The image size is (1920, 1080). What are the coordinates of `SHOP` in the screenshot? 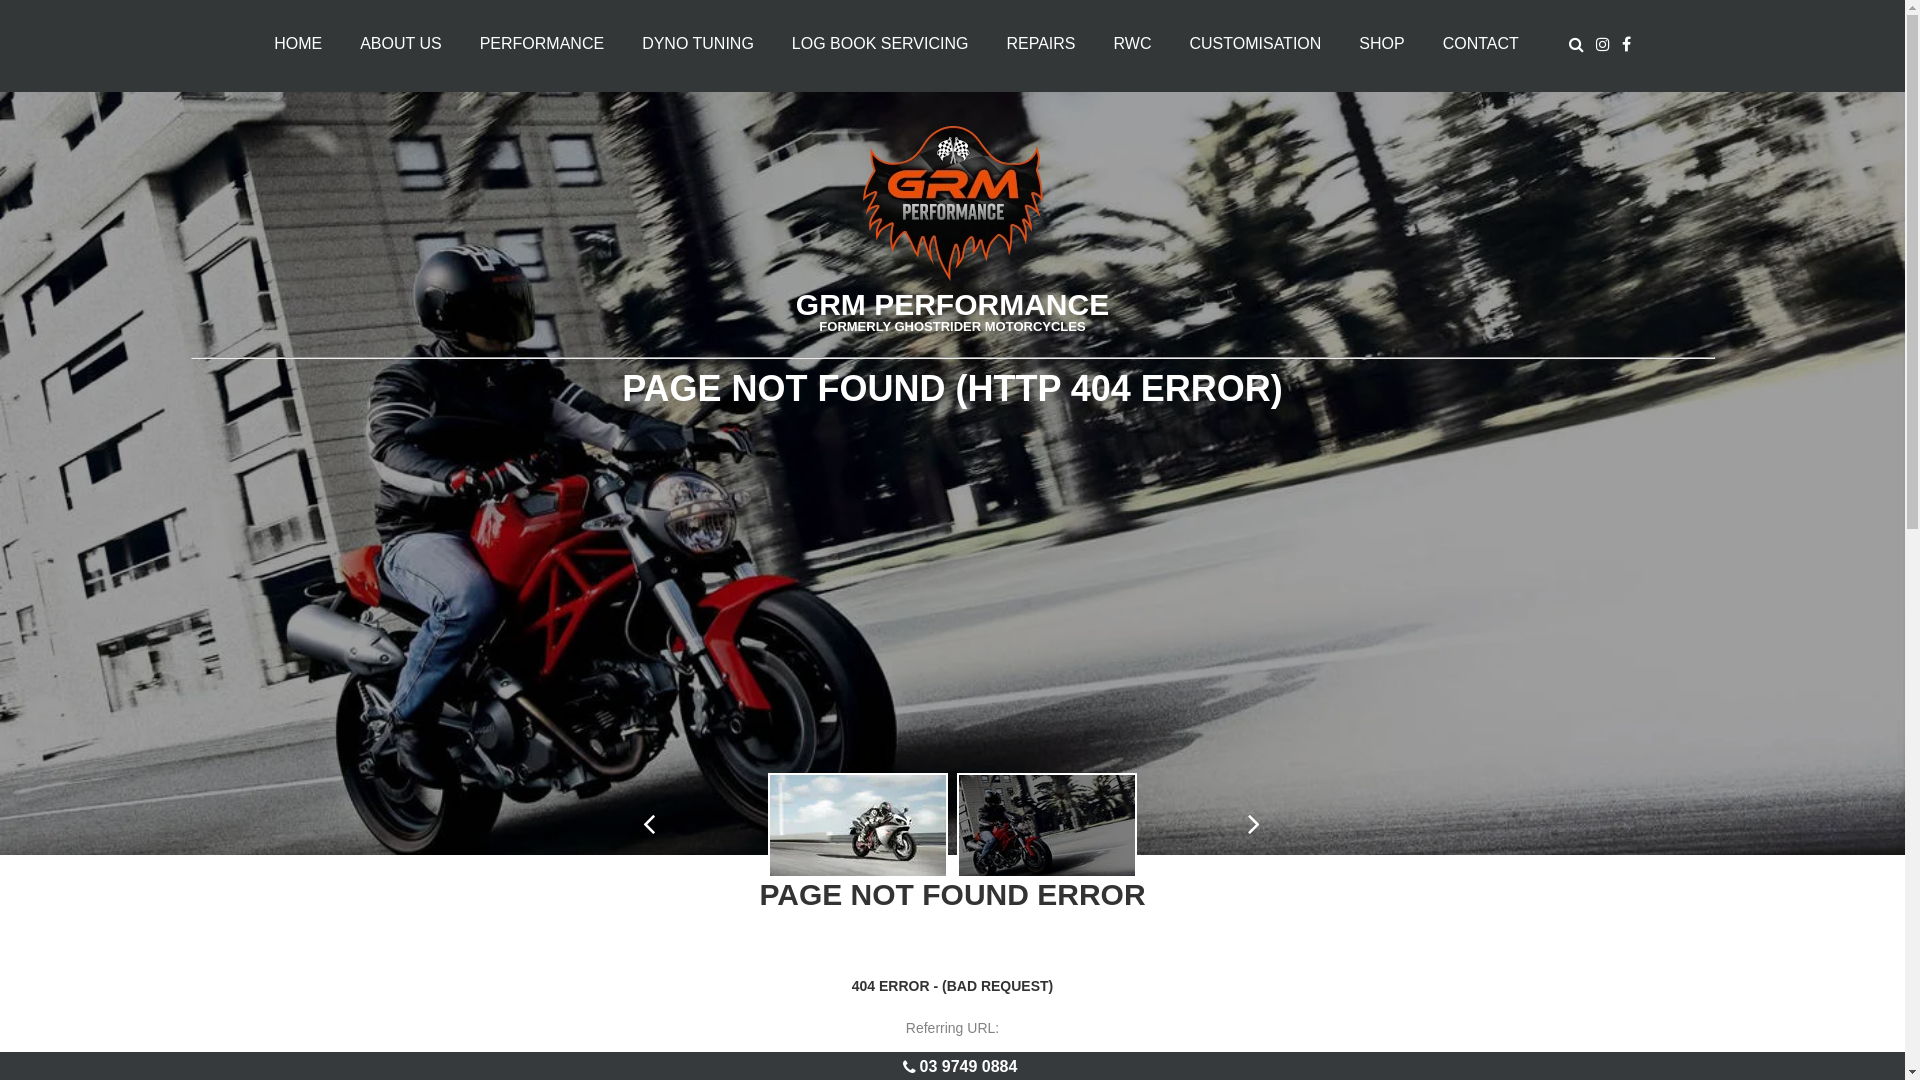 It's located at (1382, 44).